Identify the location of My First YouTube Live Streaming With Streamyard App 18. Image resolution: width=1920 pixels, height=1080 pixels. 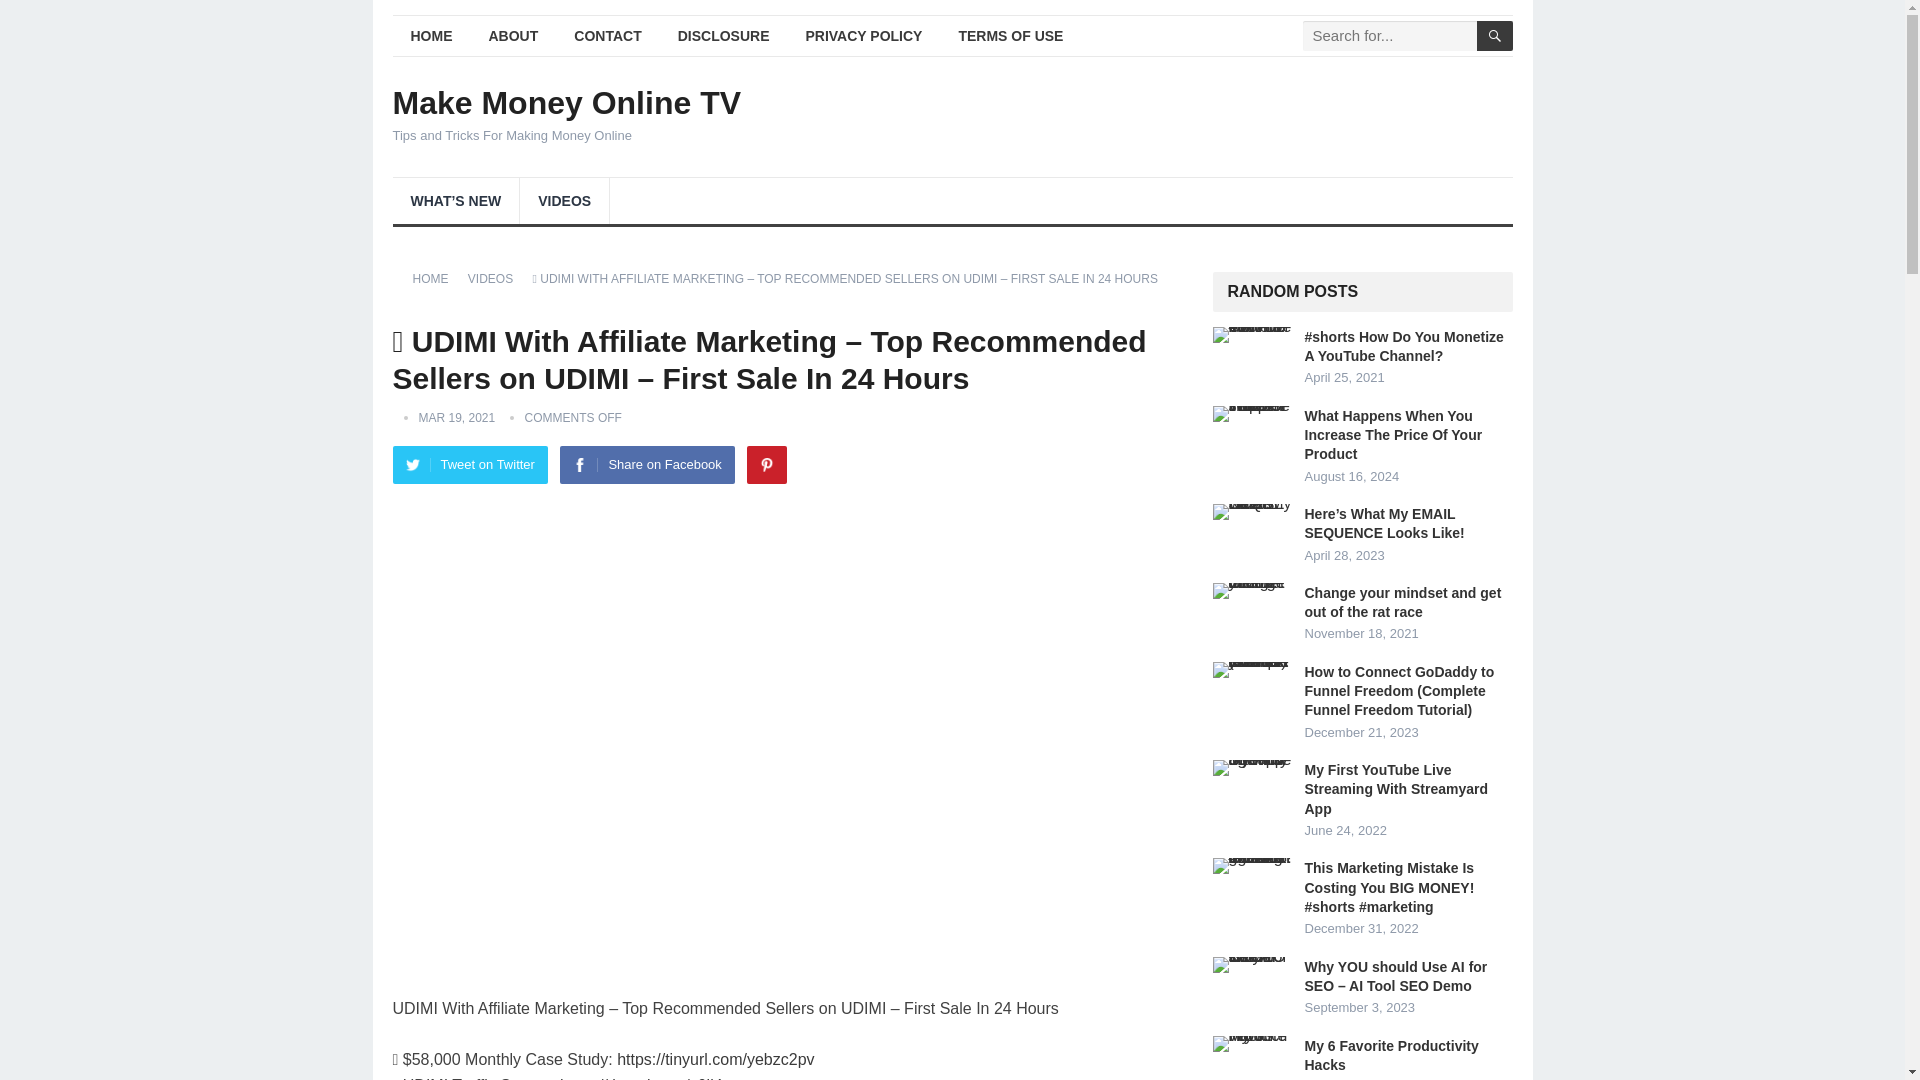
(1252, 768).